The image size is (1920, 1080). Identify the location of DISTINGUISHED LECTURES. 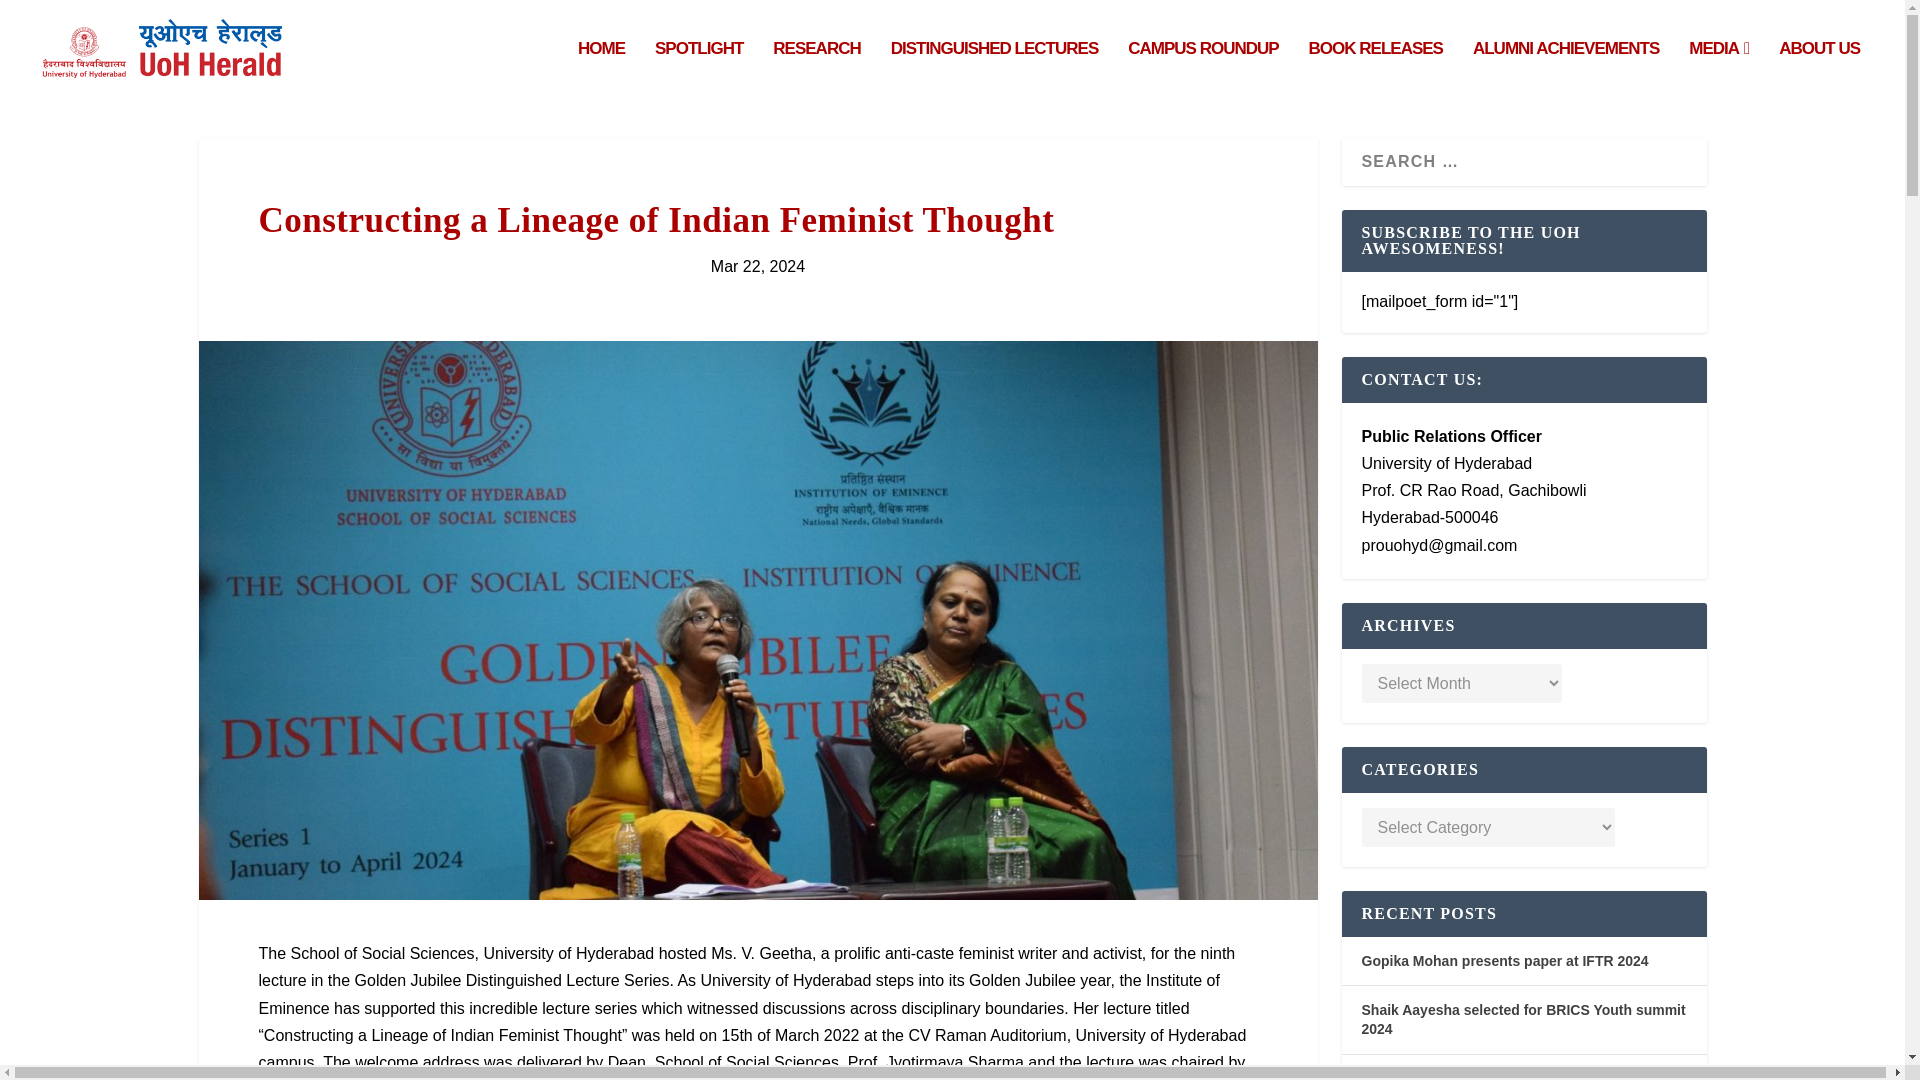
(994, 70).